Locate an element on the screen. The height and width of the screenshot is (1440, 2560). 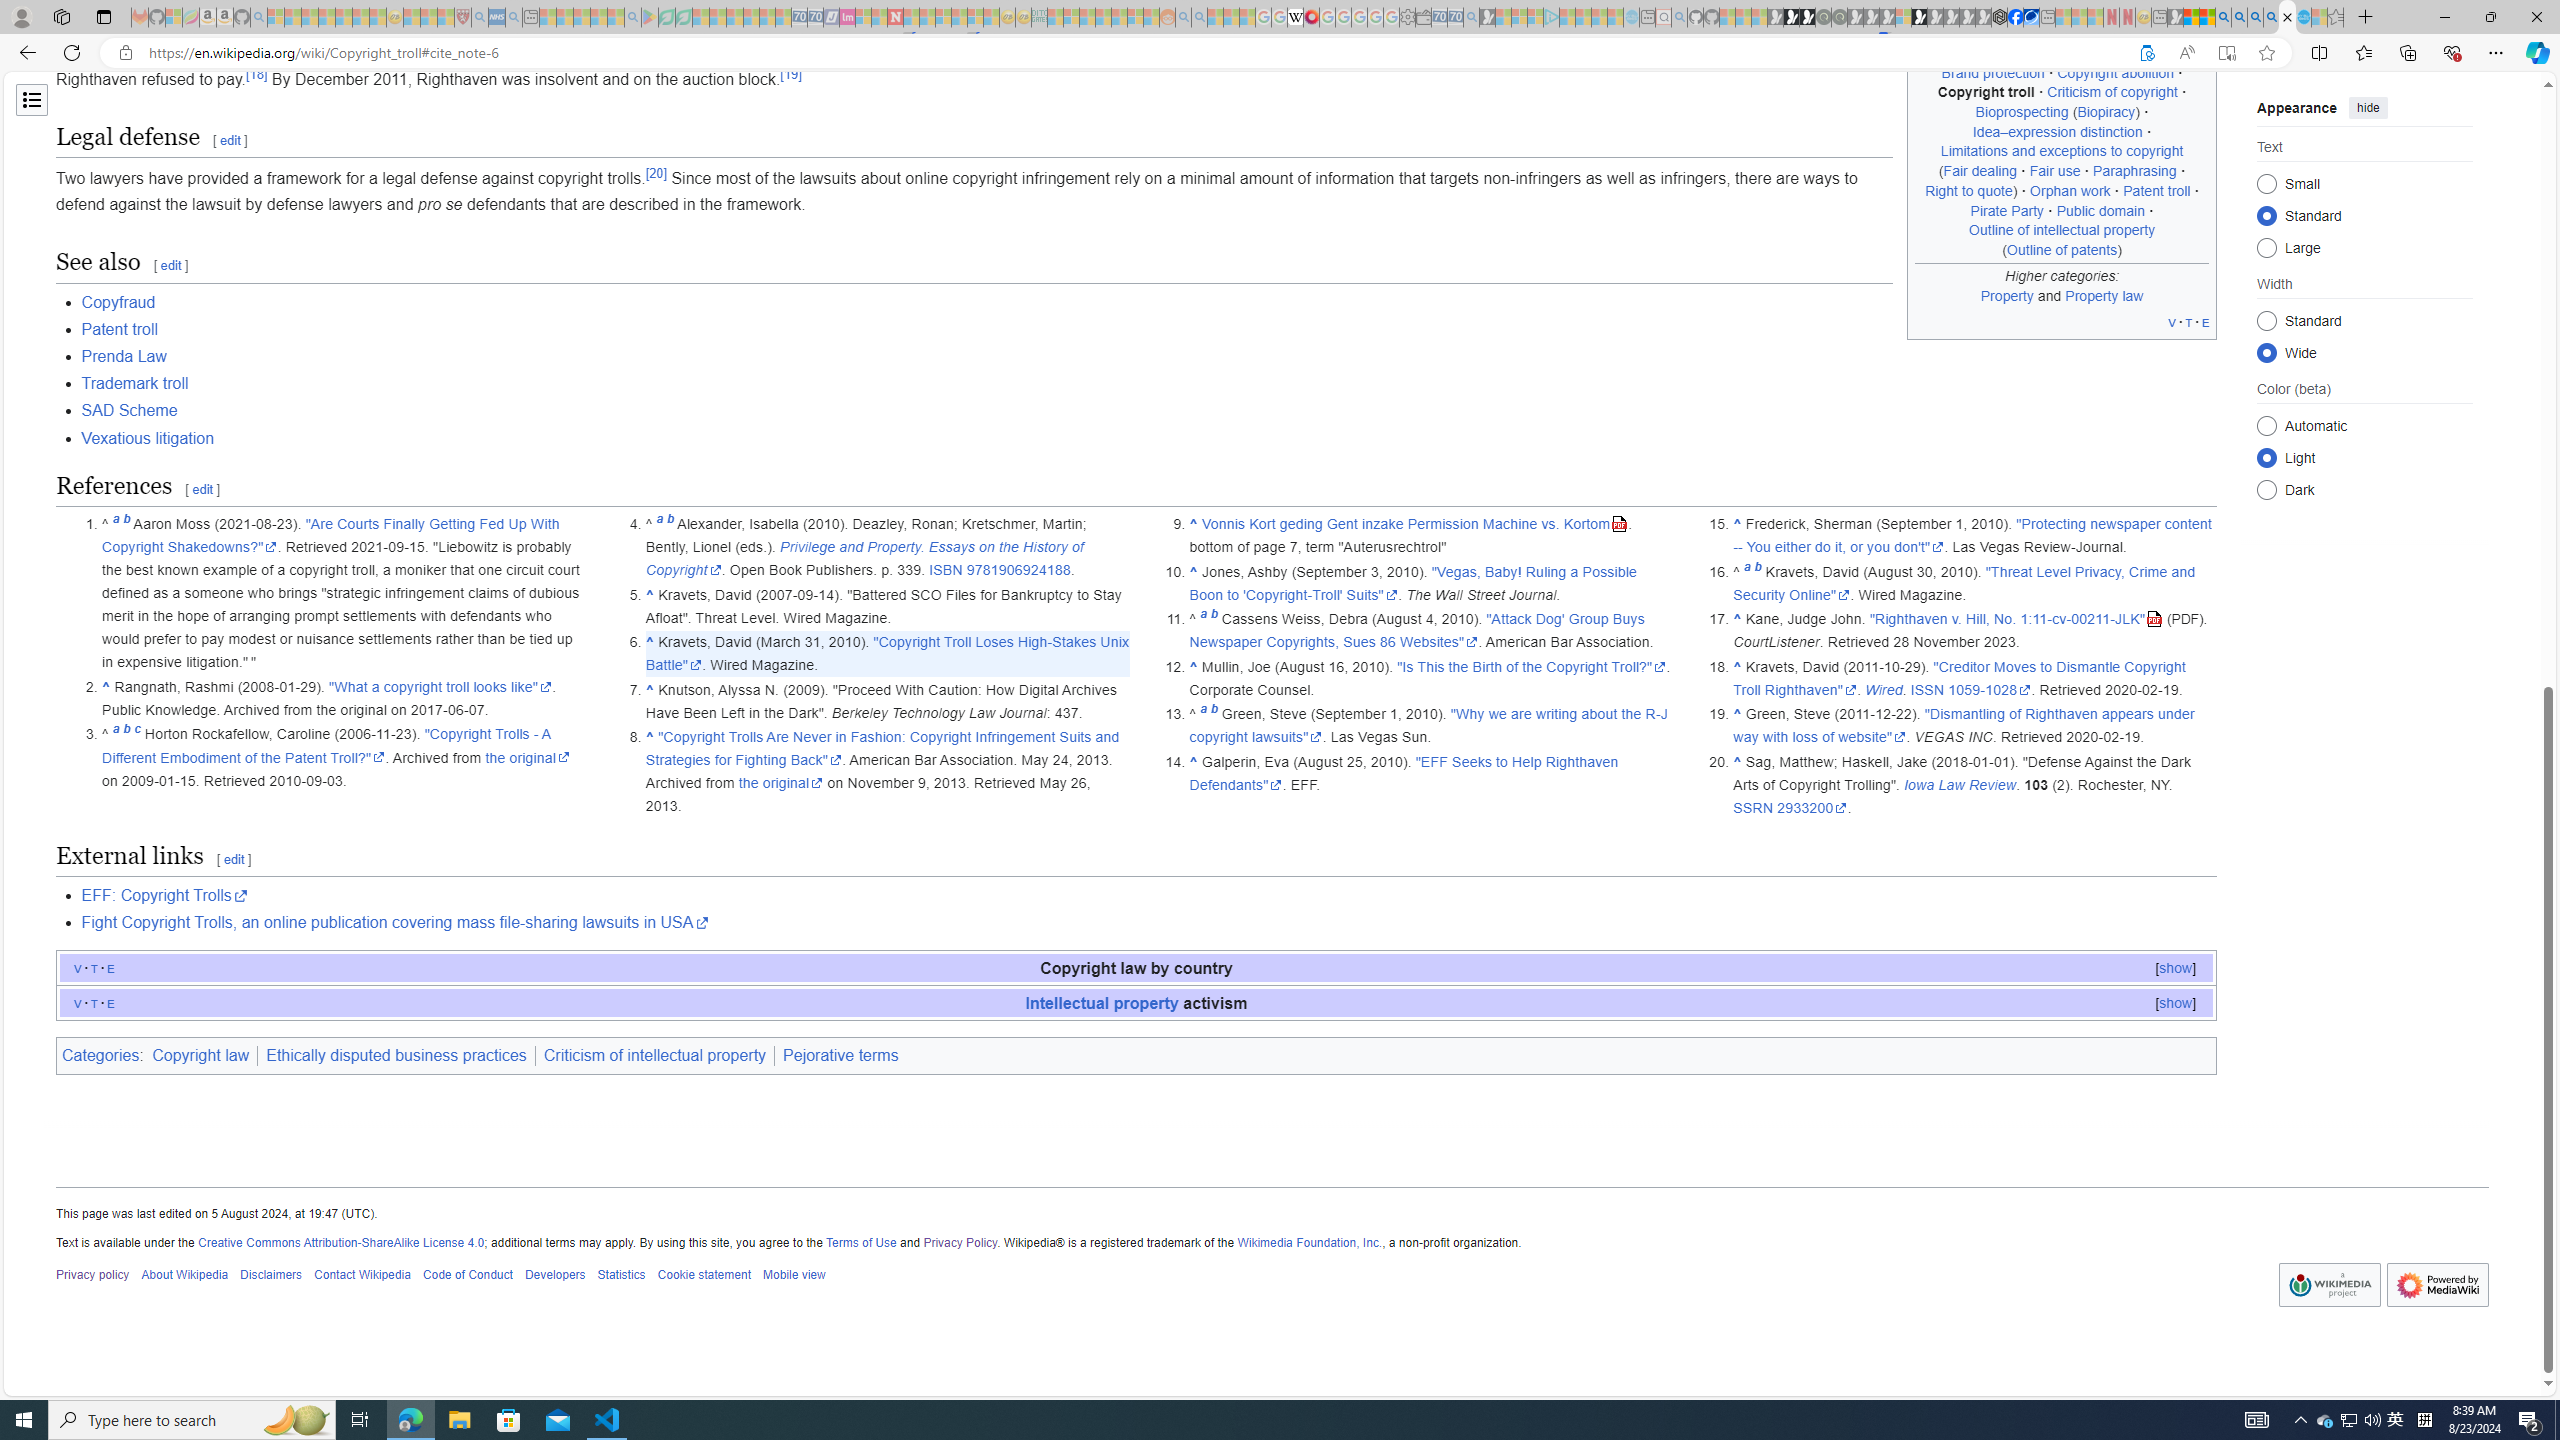
ISBN is located at coordinates (946, 570).